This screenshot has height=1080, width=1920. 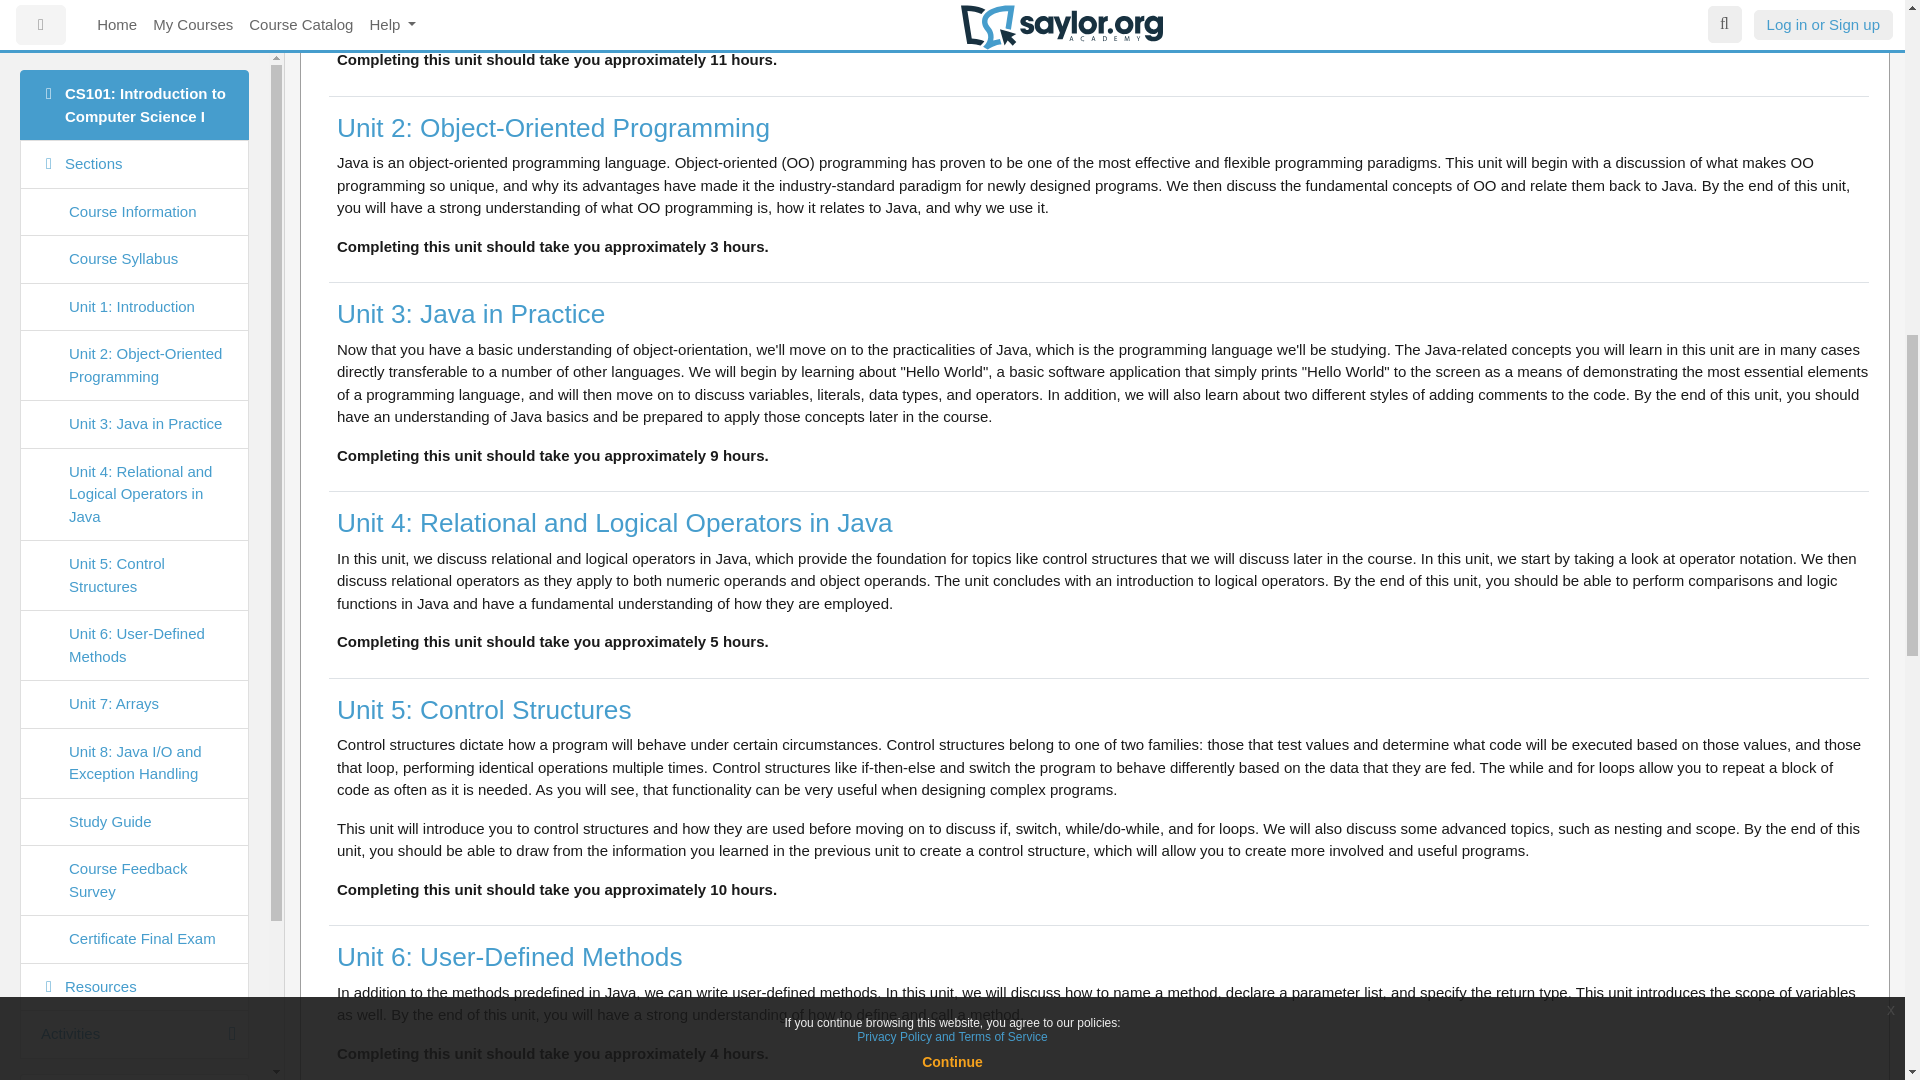 What do you see at coordinates (134, 65) in the screenshot?
I see `My programs` at bounding box center [134, 65].